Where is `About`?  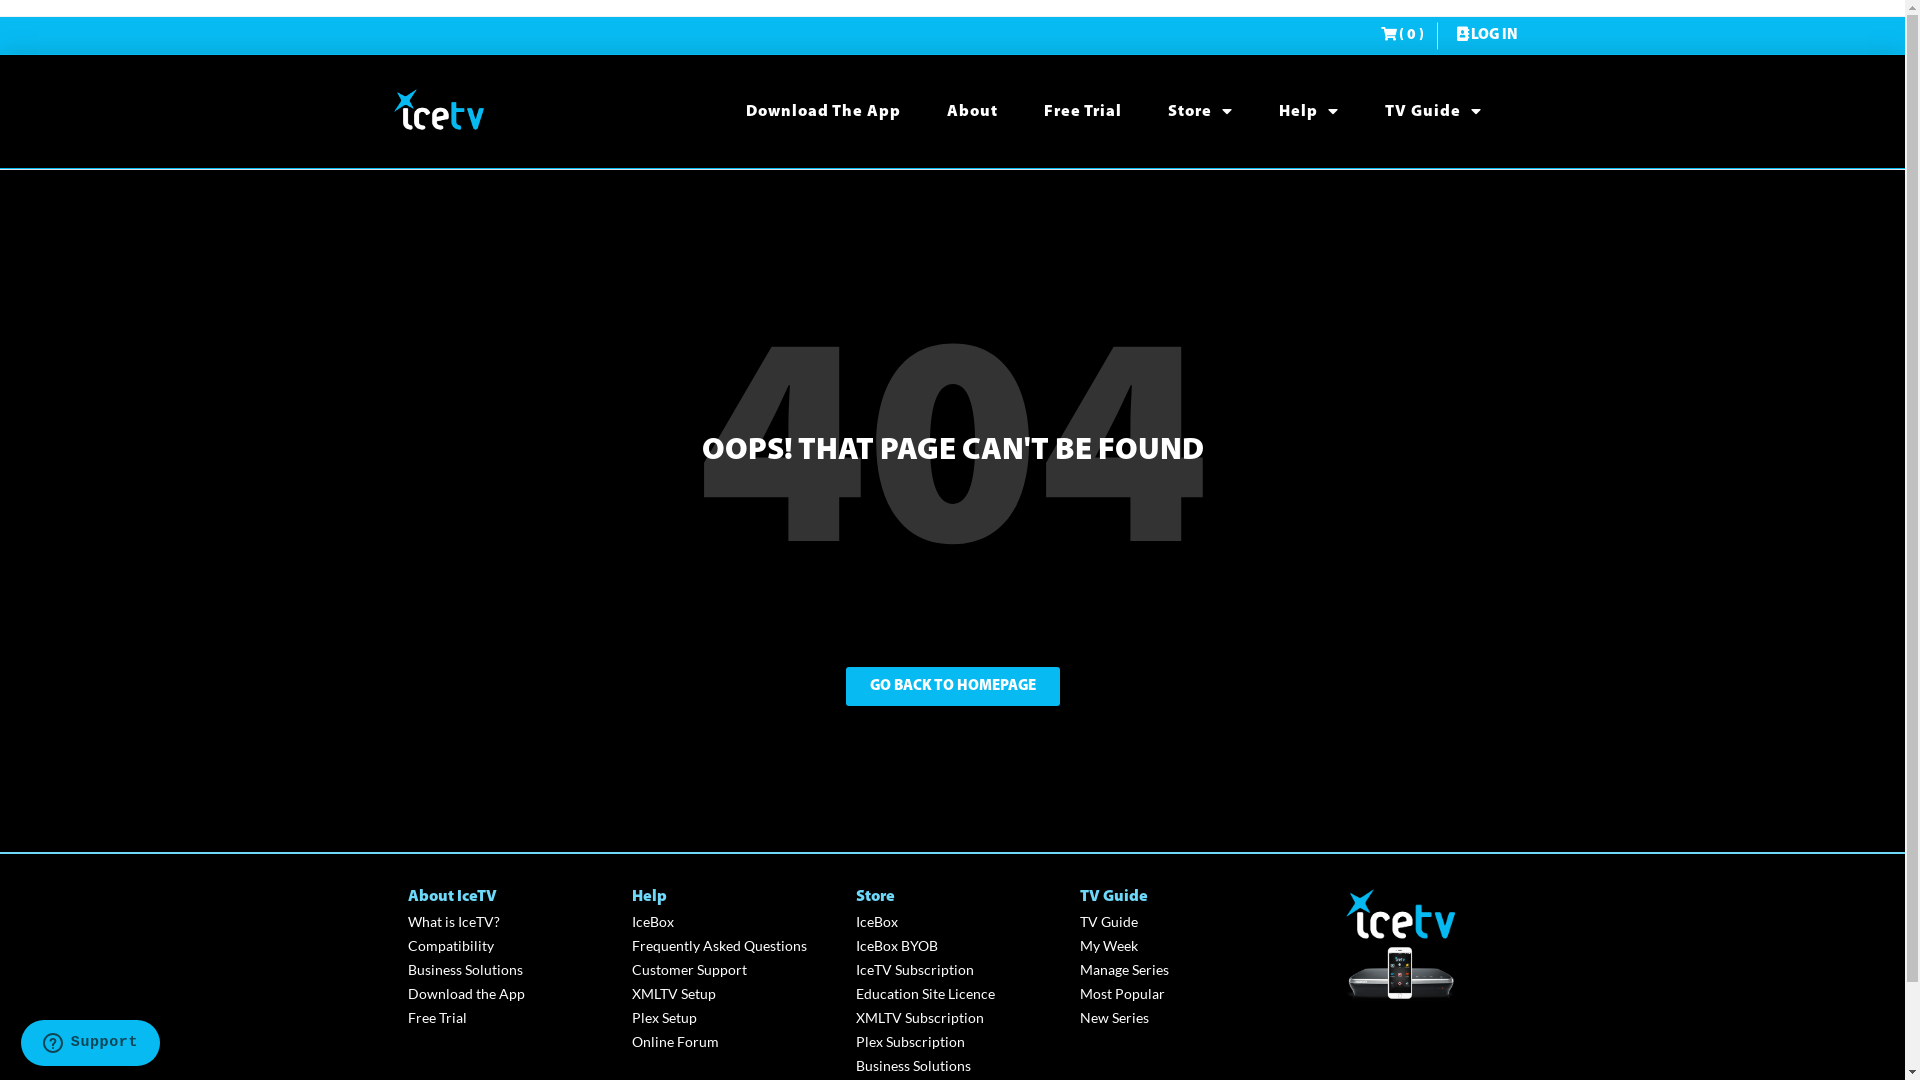
About is located at coordinates (972, 112).